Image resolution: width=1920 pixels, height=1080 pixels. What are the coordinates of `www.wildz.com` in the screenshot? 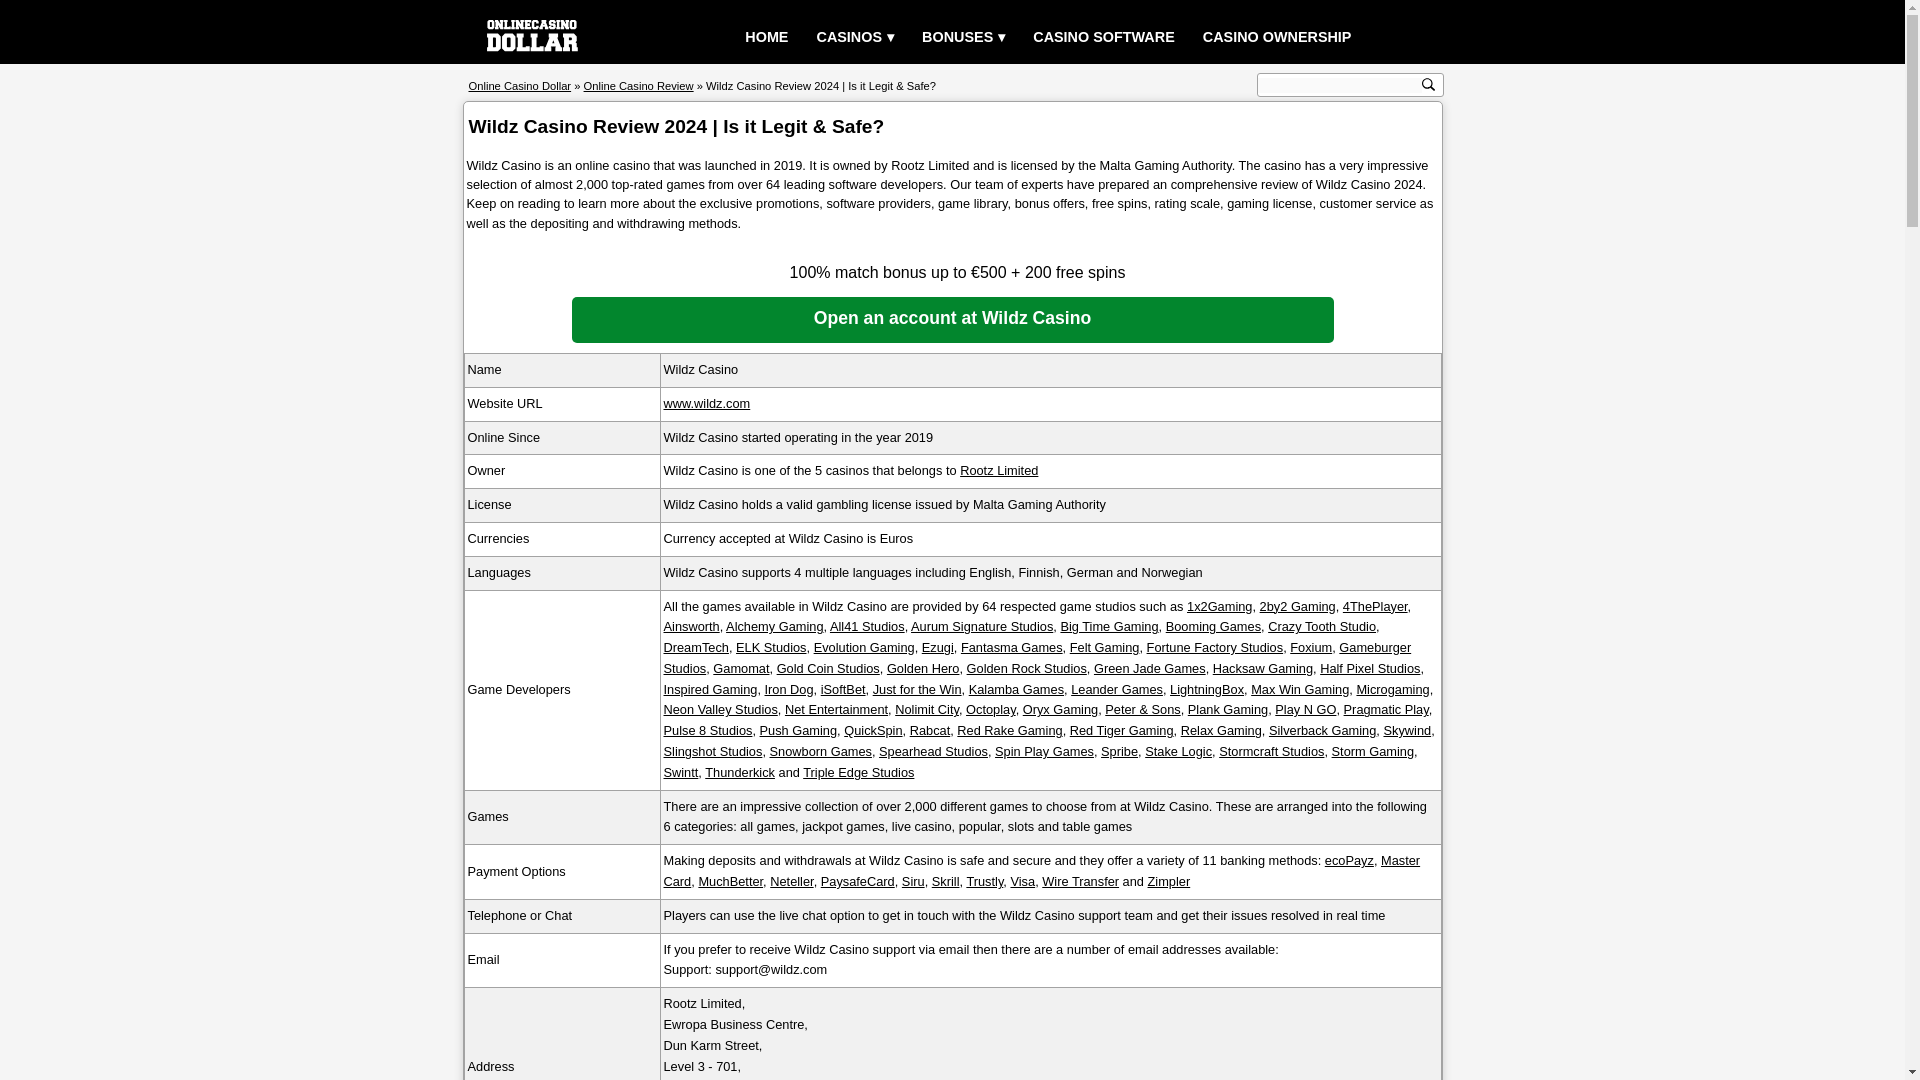 It's located at (707, 404).